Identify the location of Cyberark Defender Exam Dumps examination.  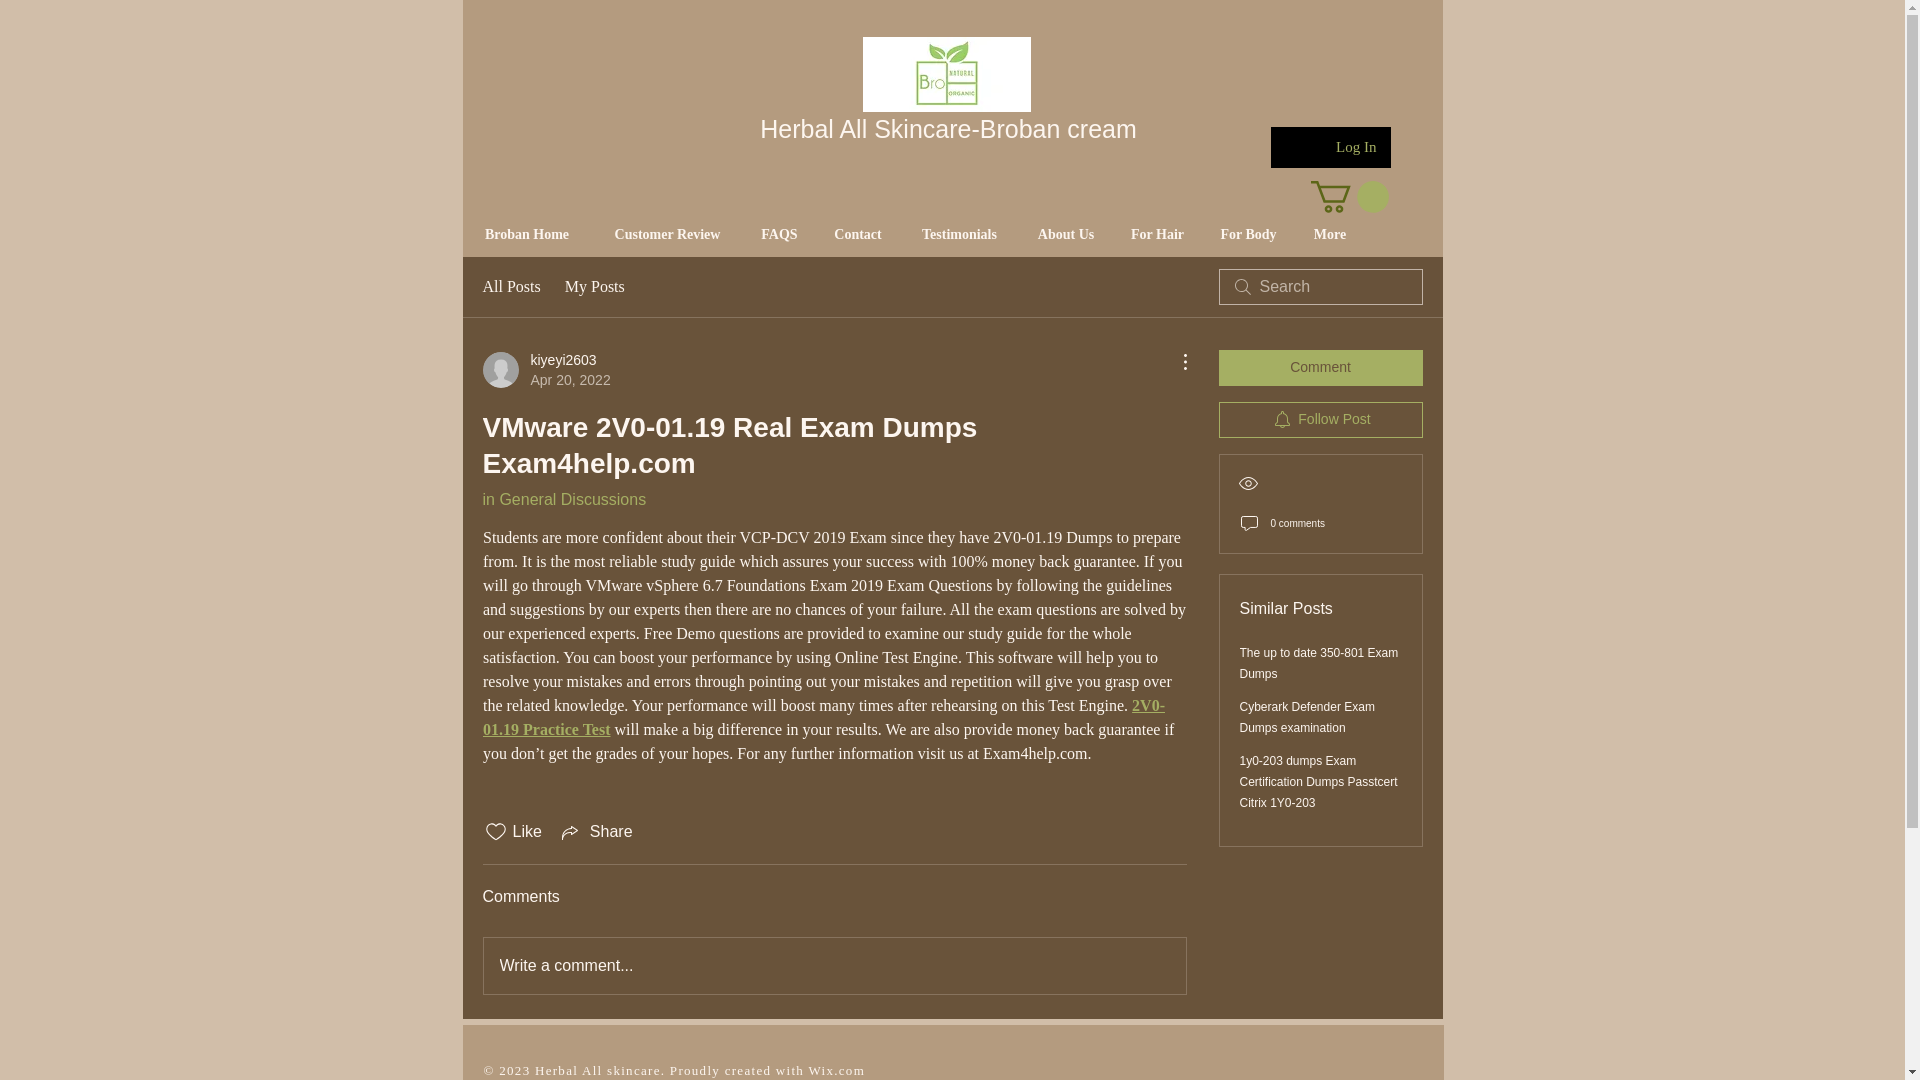
(958, 234).